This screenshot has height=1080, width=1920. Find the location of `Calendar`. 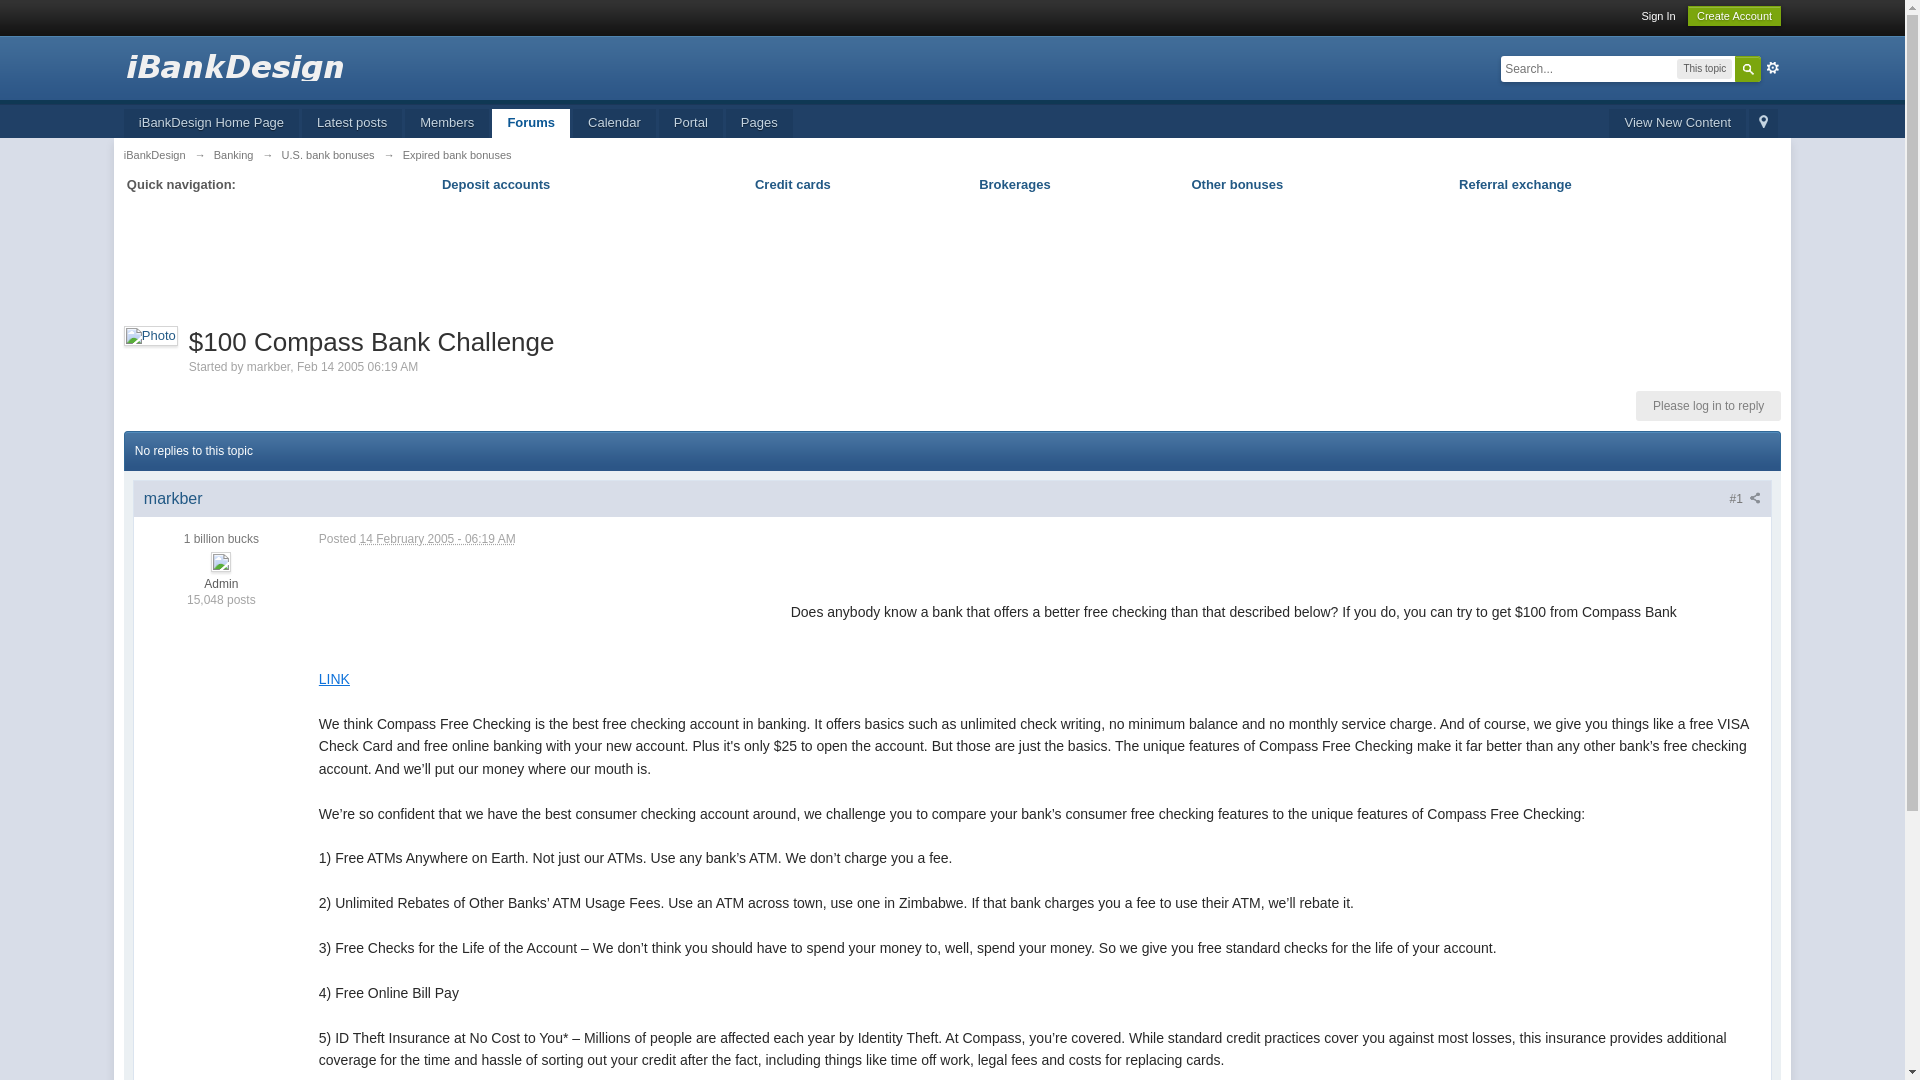

Calendar is located at coordinates (614, 124).